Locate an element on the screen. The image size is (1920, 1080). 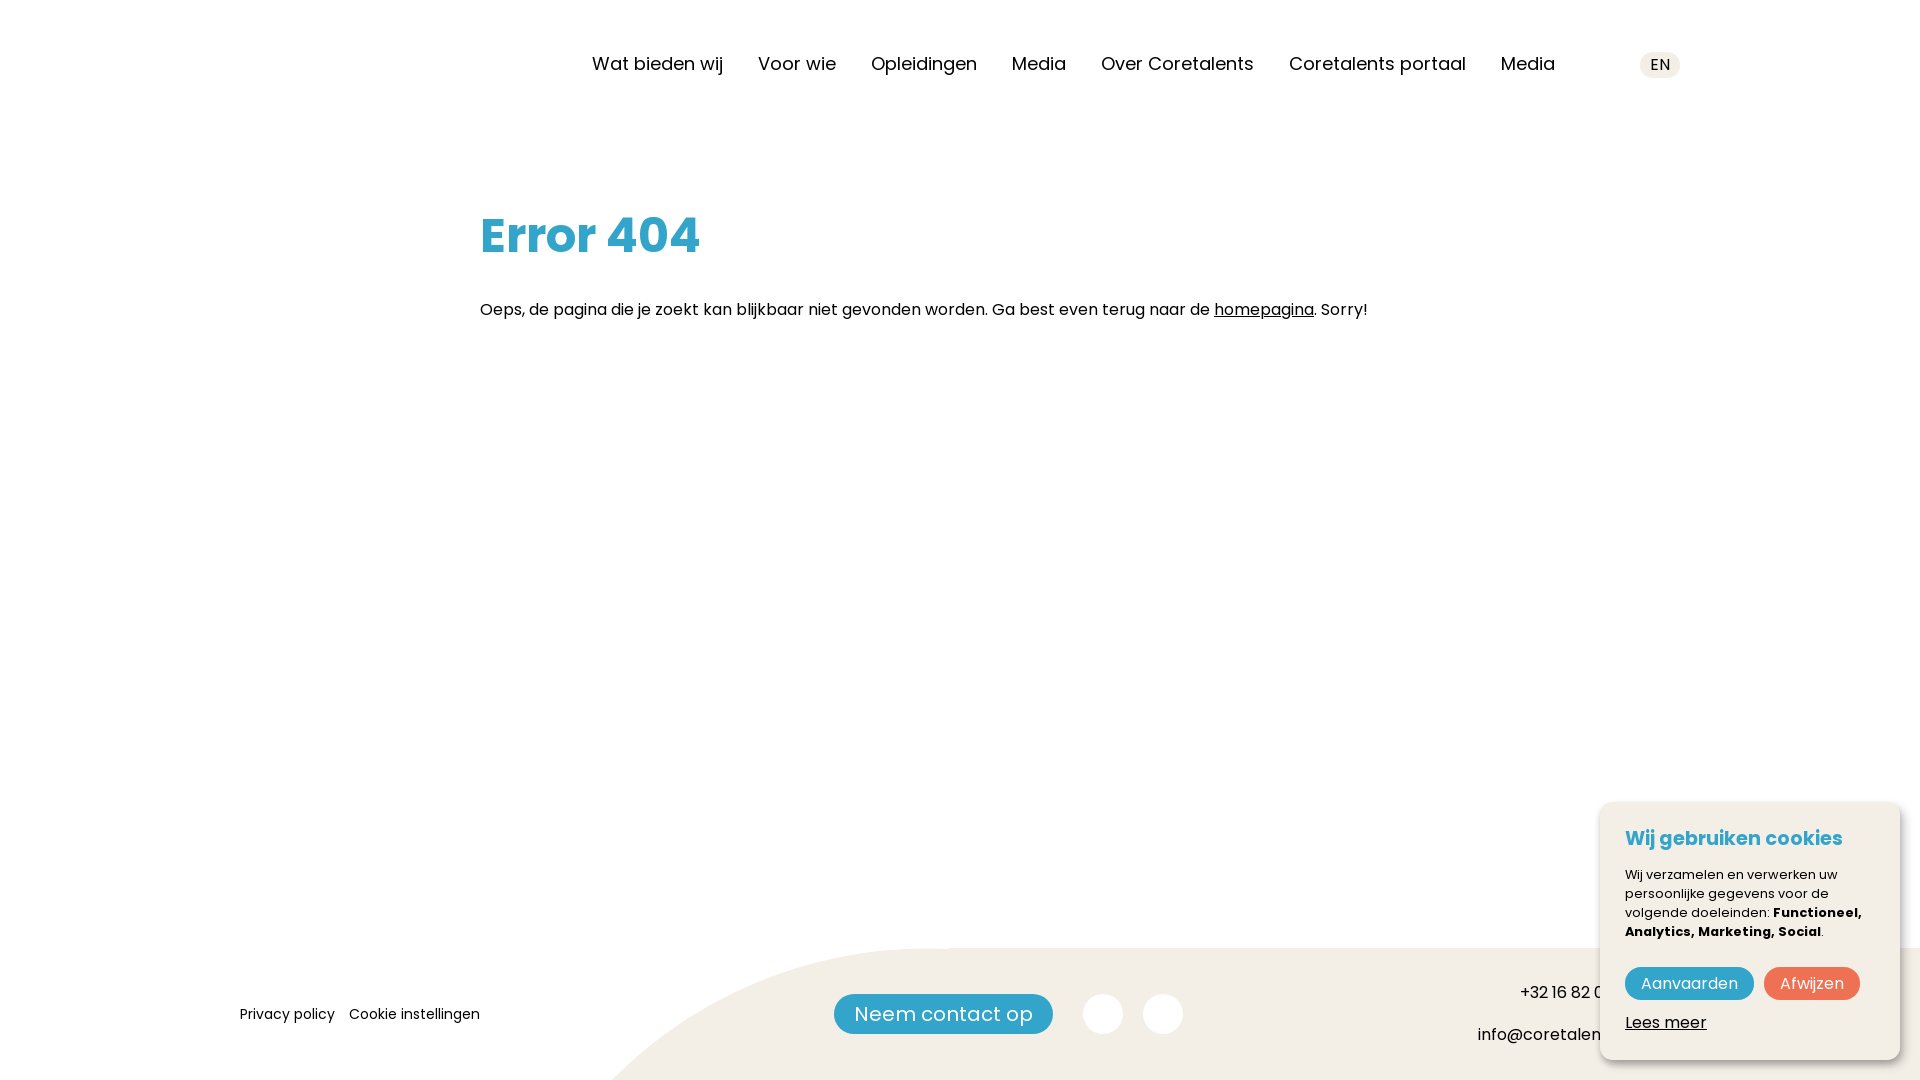
Opleidingen is located at coordinates (924, 65).